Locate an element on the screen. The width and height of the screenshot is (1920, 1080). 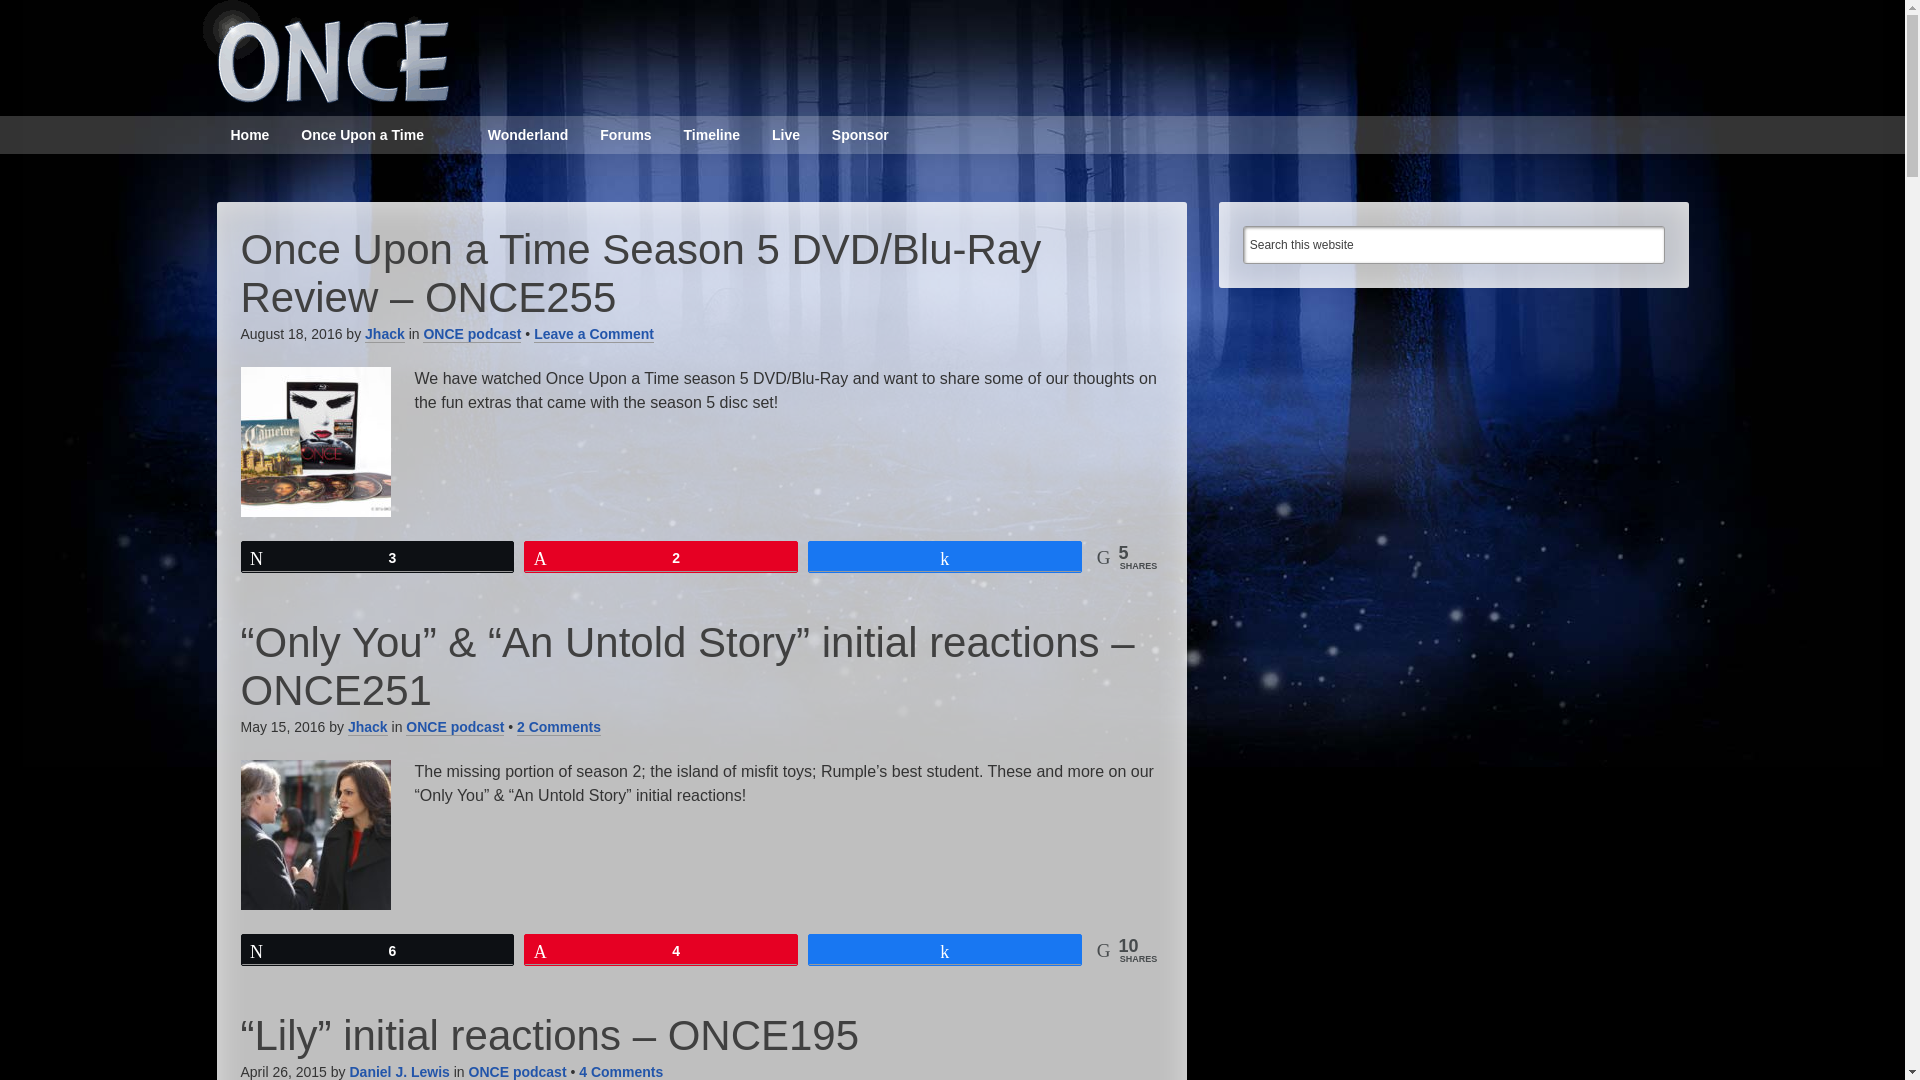
ONCE - Once Upon a Time podcast is located at coordinates (320, 52).